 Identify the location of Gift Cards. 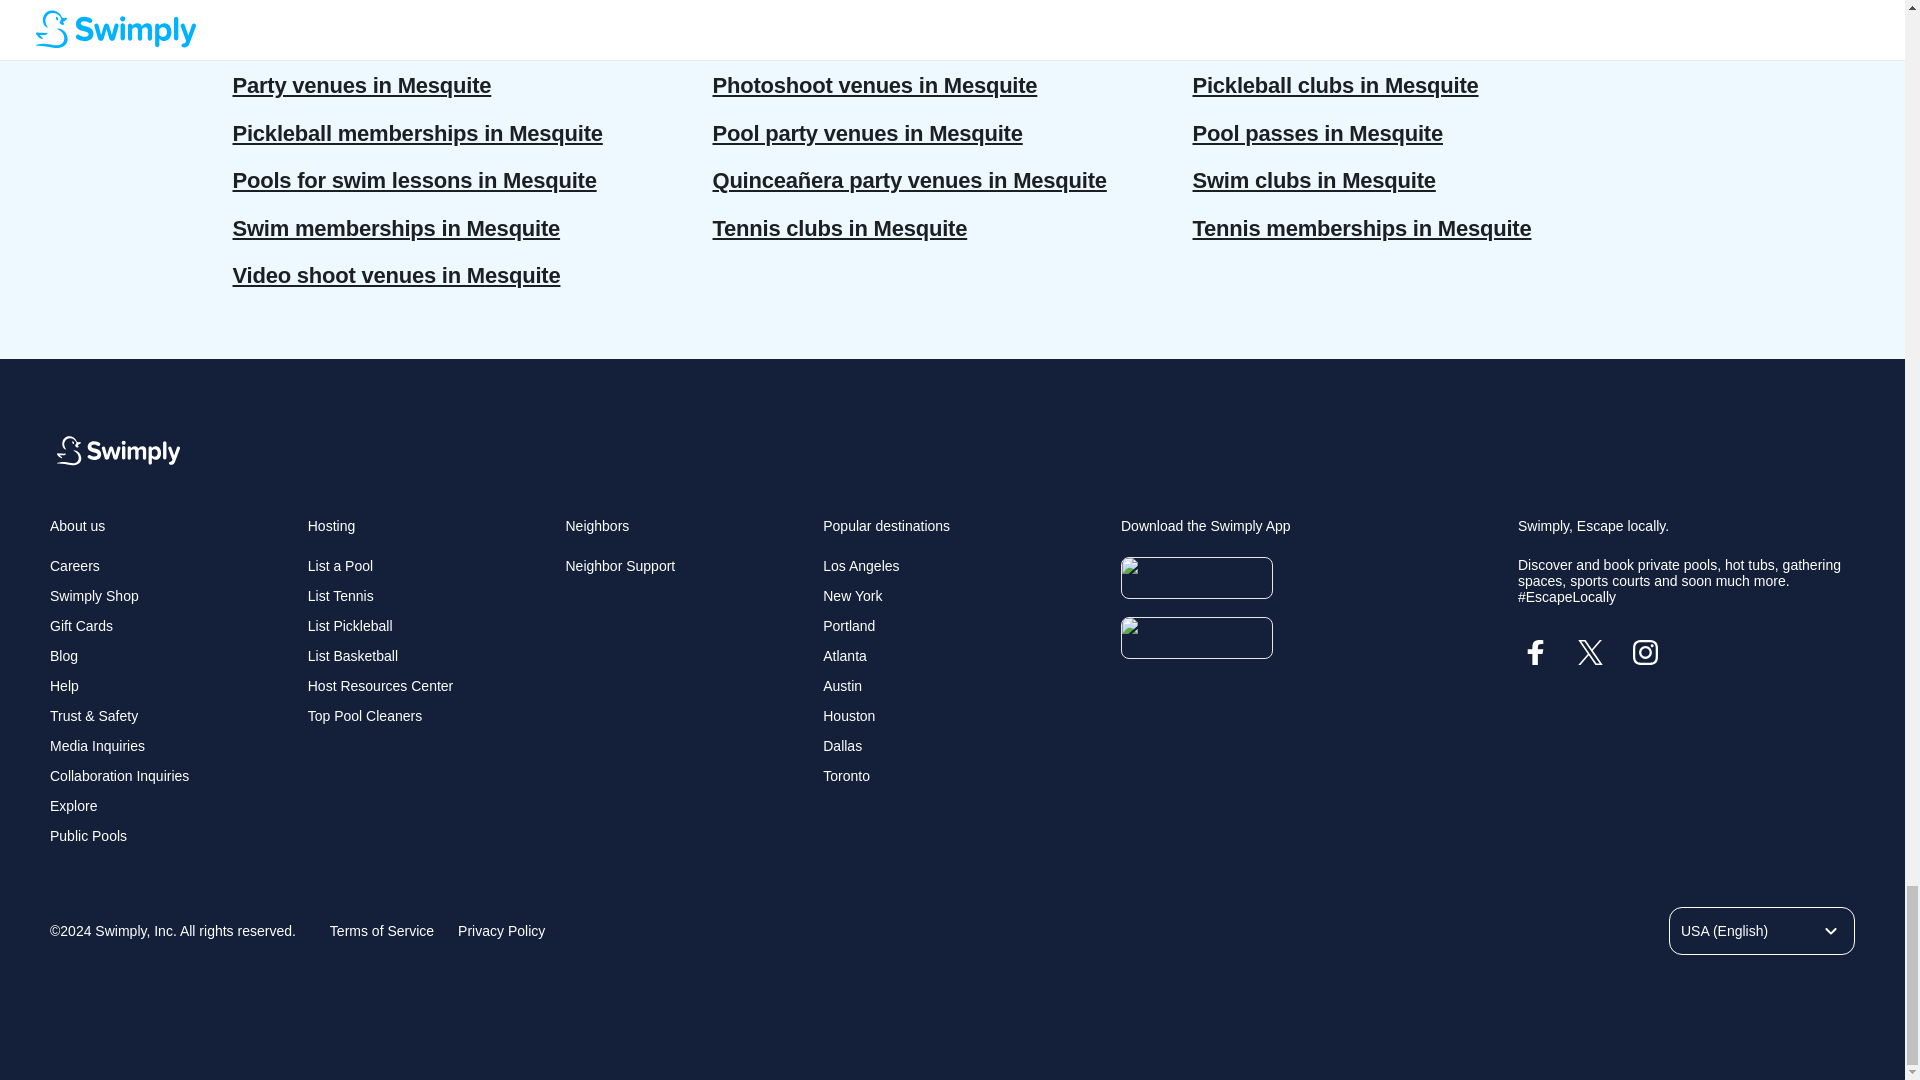
(81, 625).